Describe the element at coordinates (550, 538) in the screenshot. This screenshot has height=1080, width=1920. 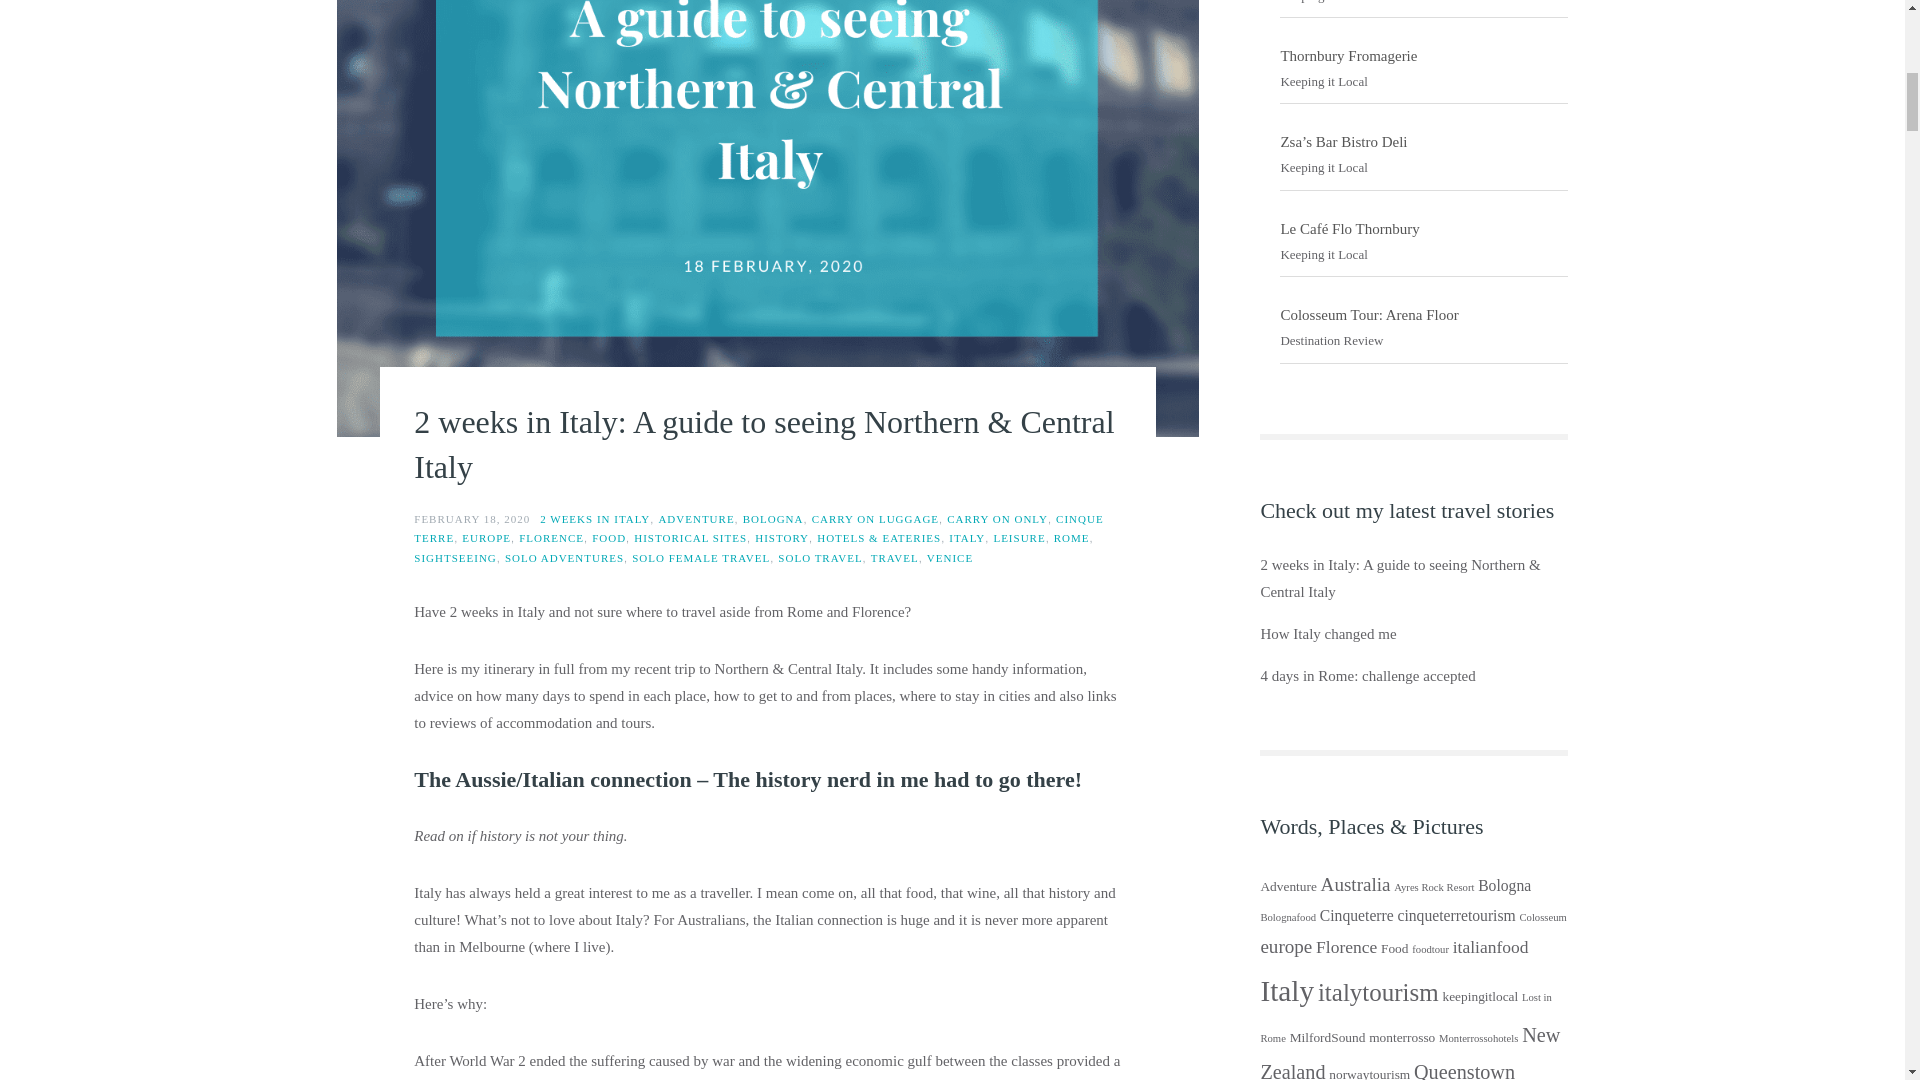
I see `FLORENCE` at that location.